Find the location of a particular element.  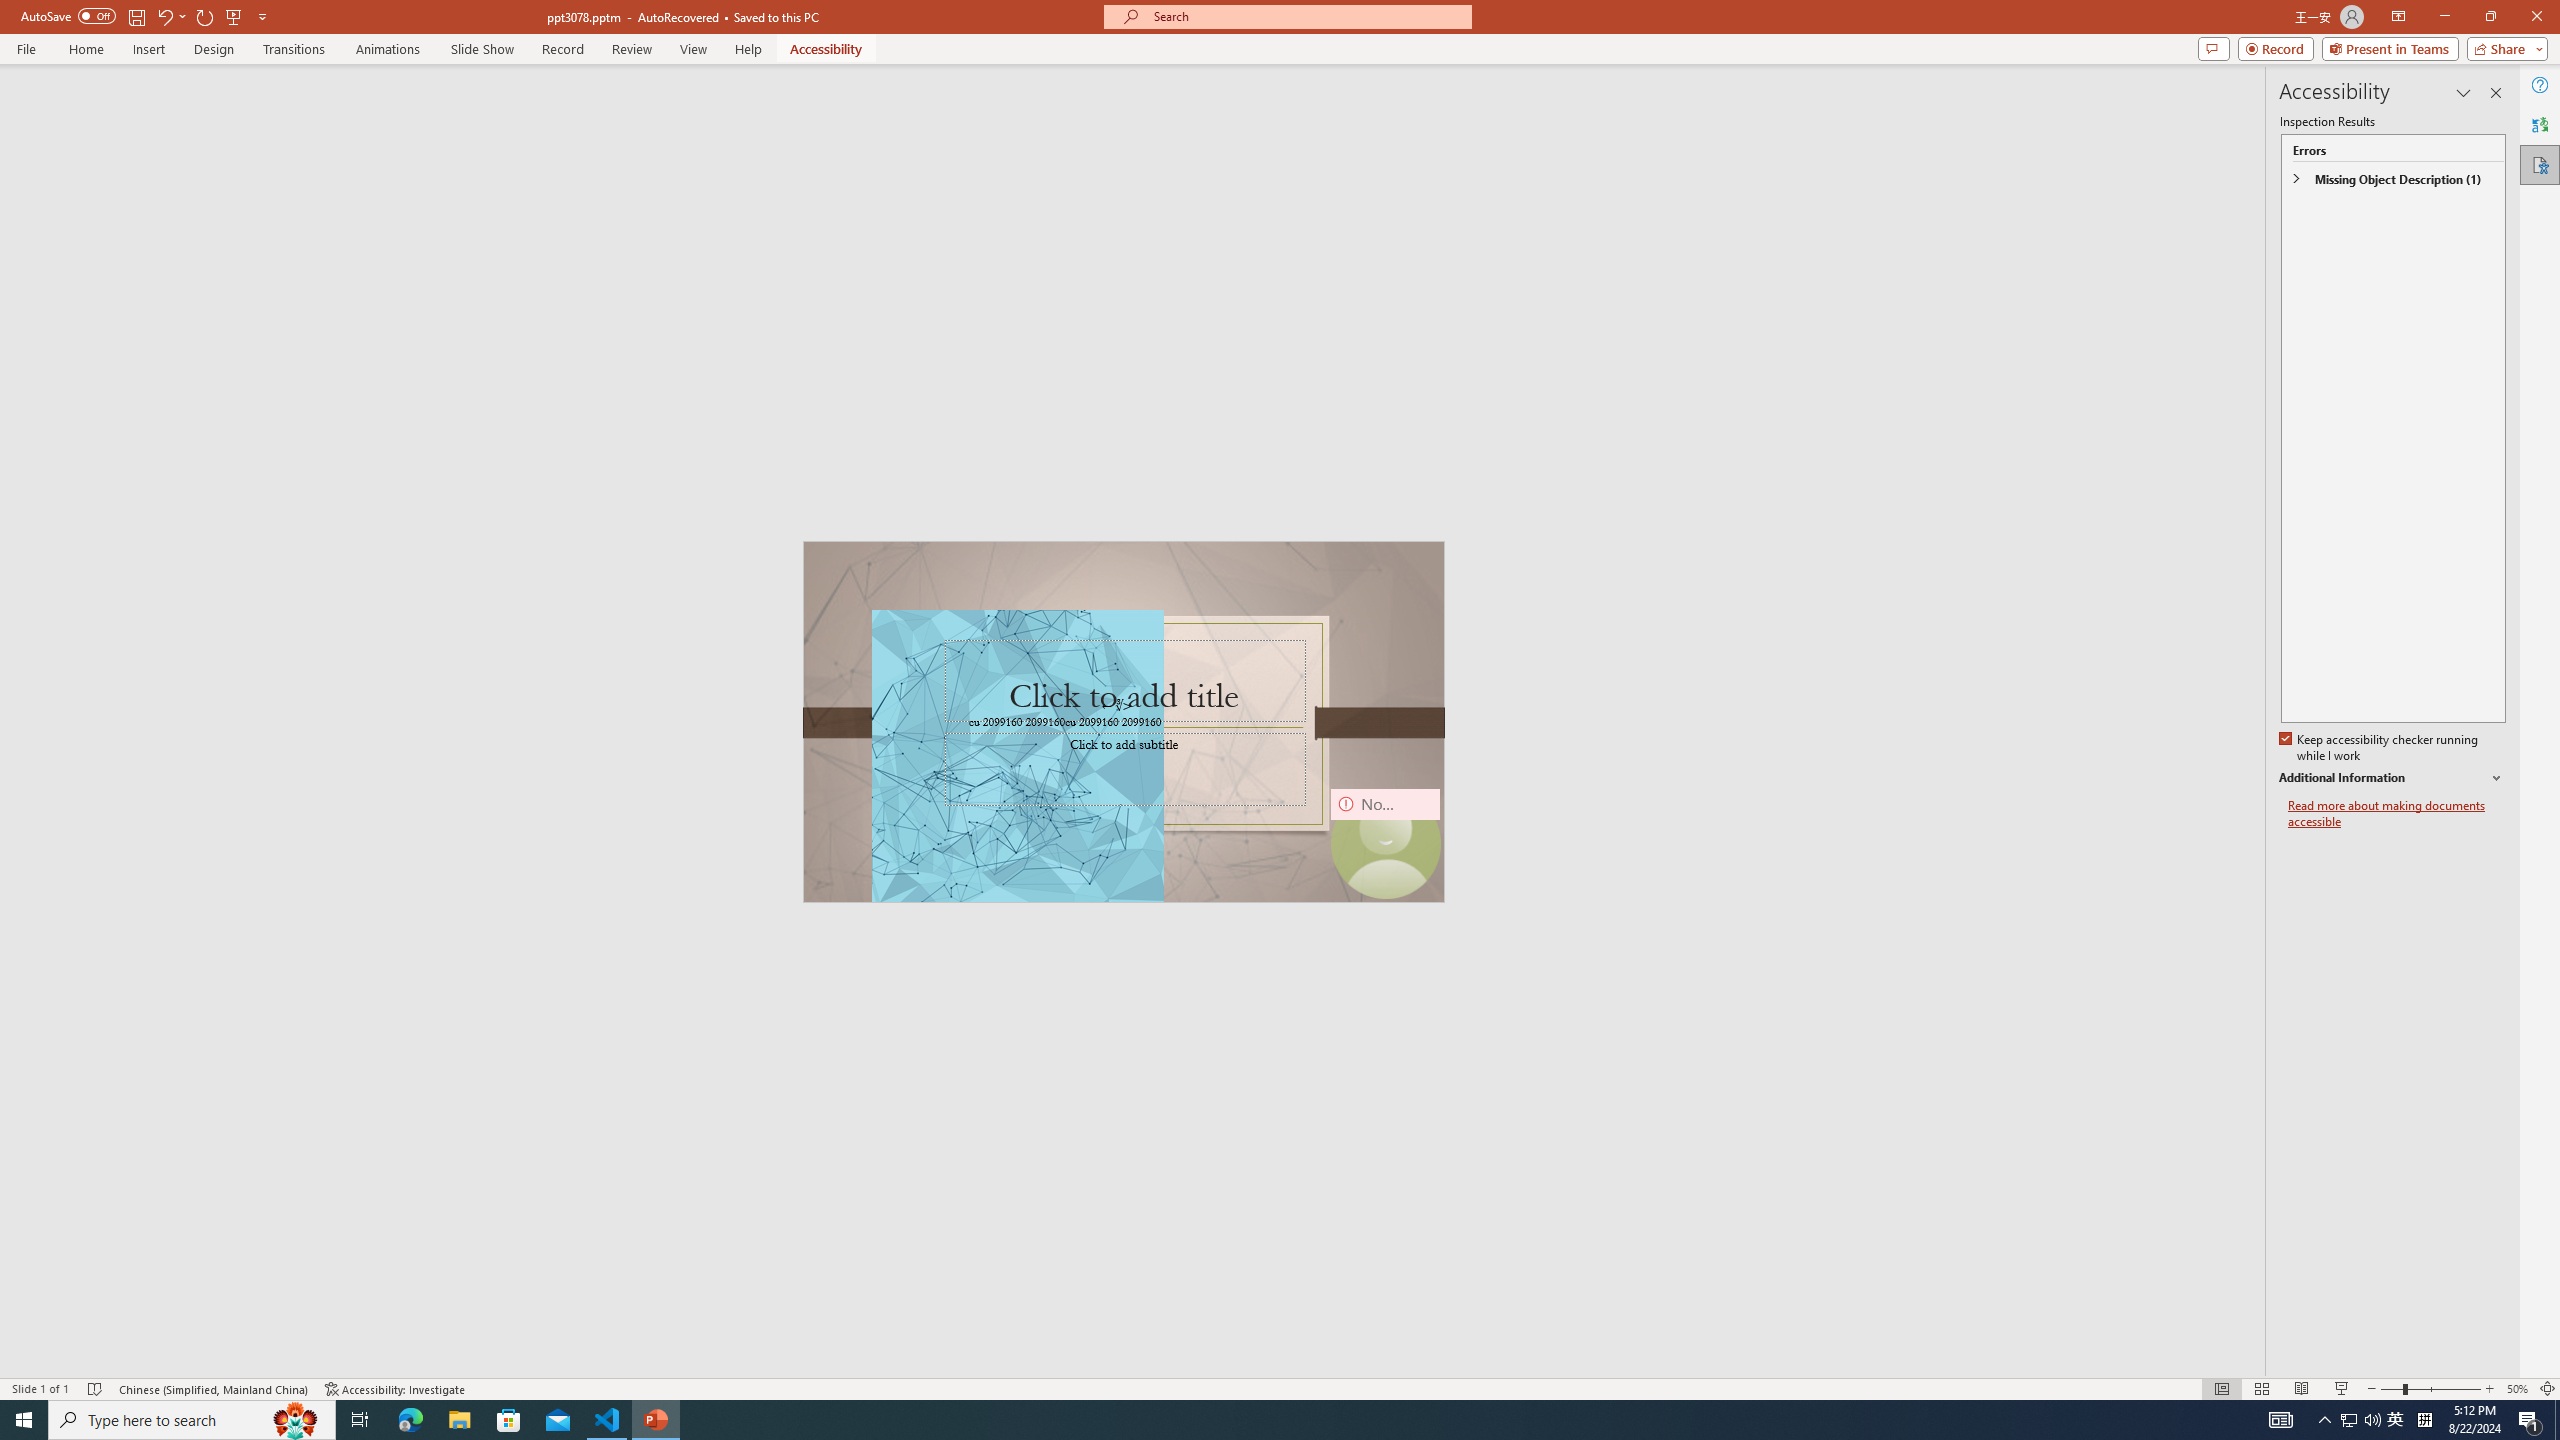

Minimize is located at coordinates (2444, 17).